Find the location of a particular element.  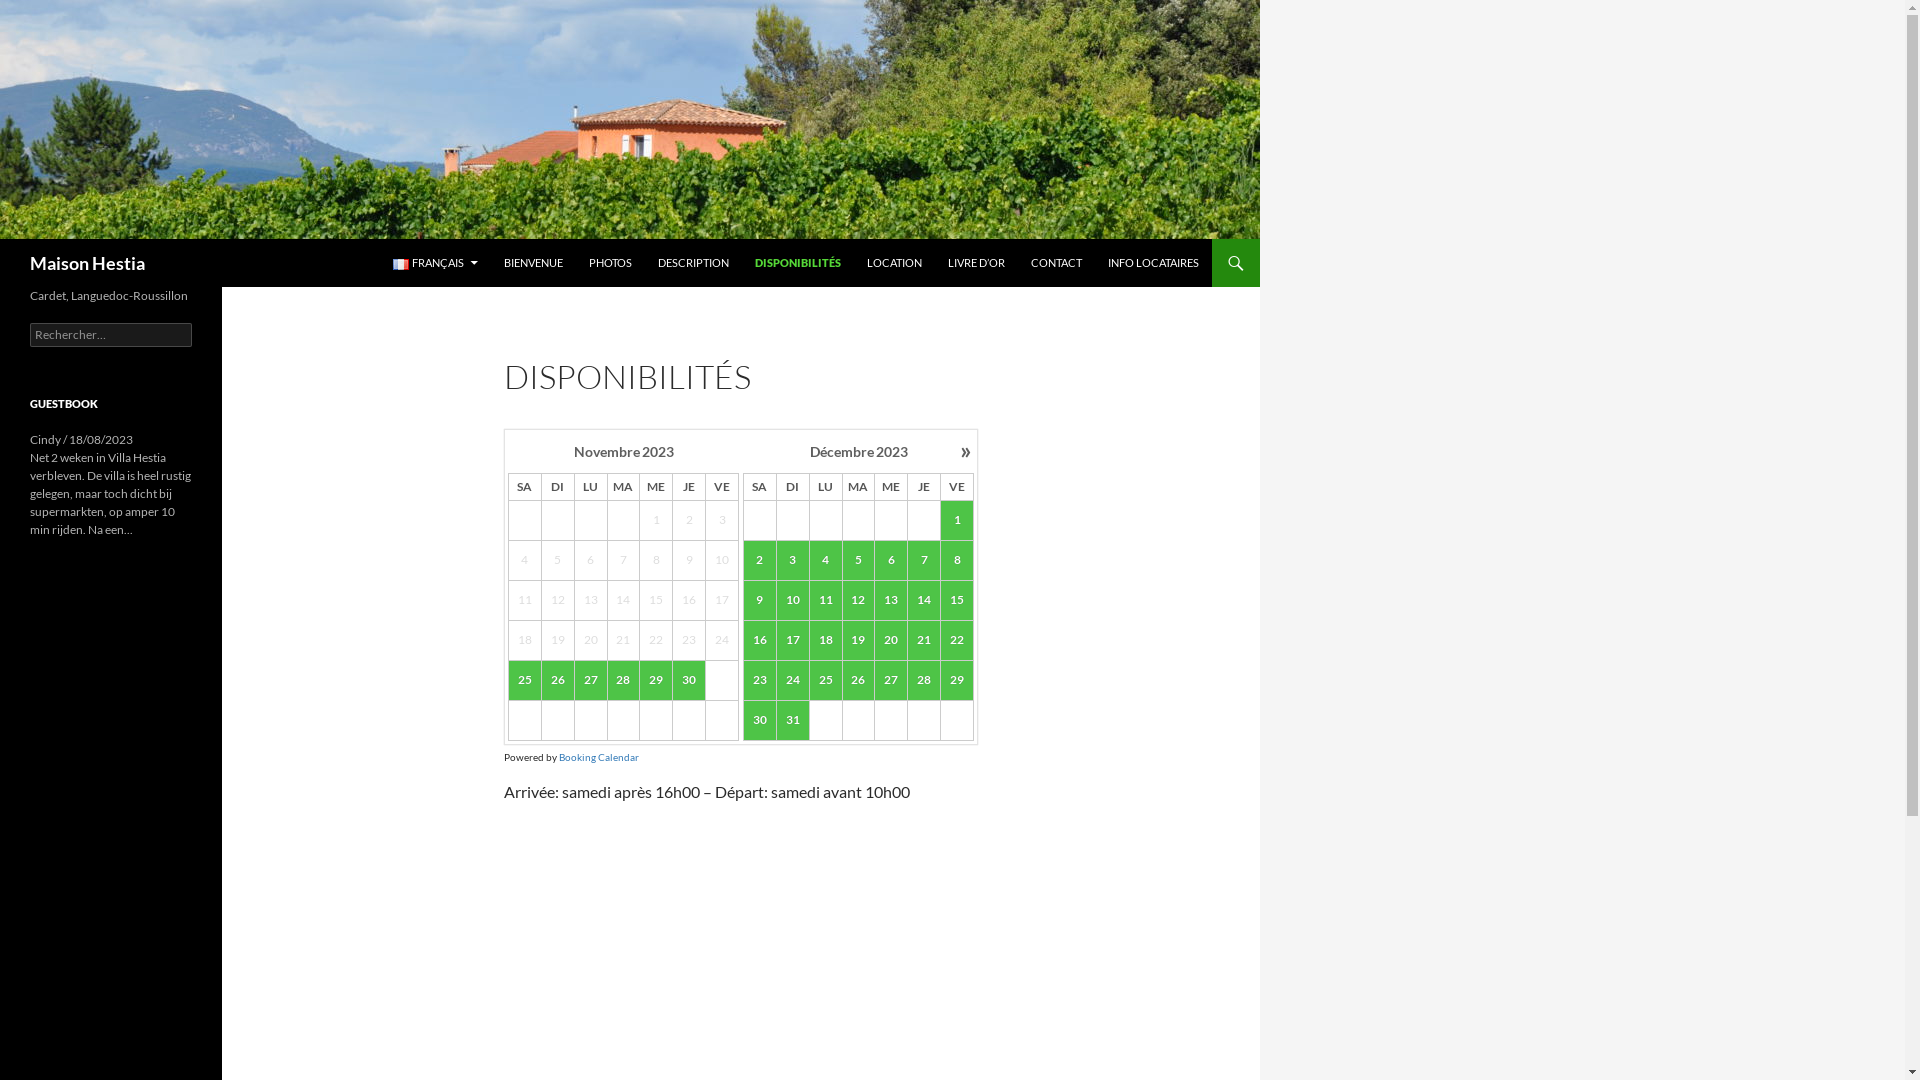

29 is located at coordinates (956, 680).